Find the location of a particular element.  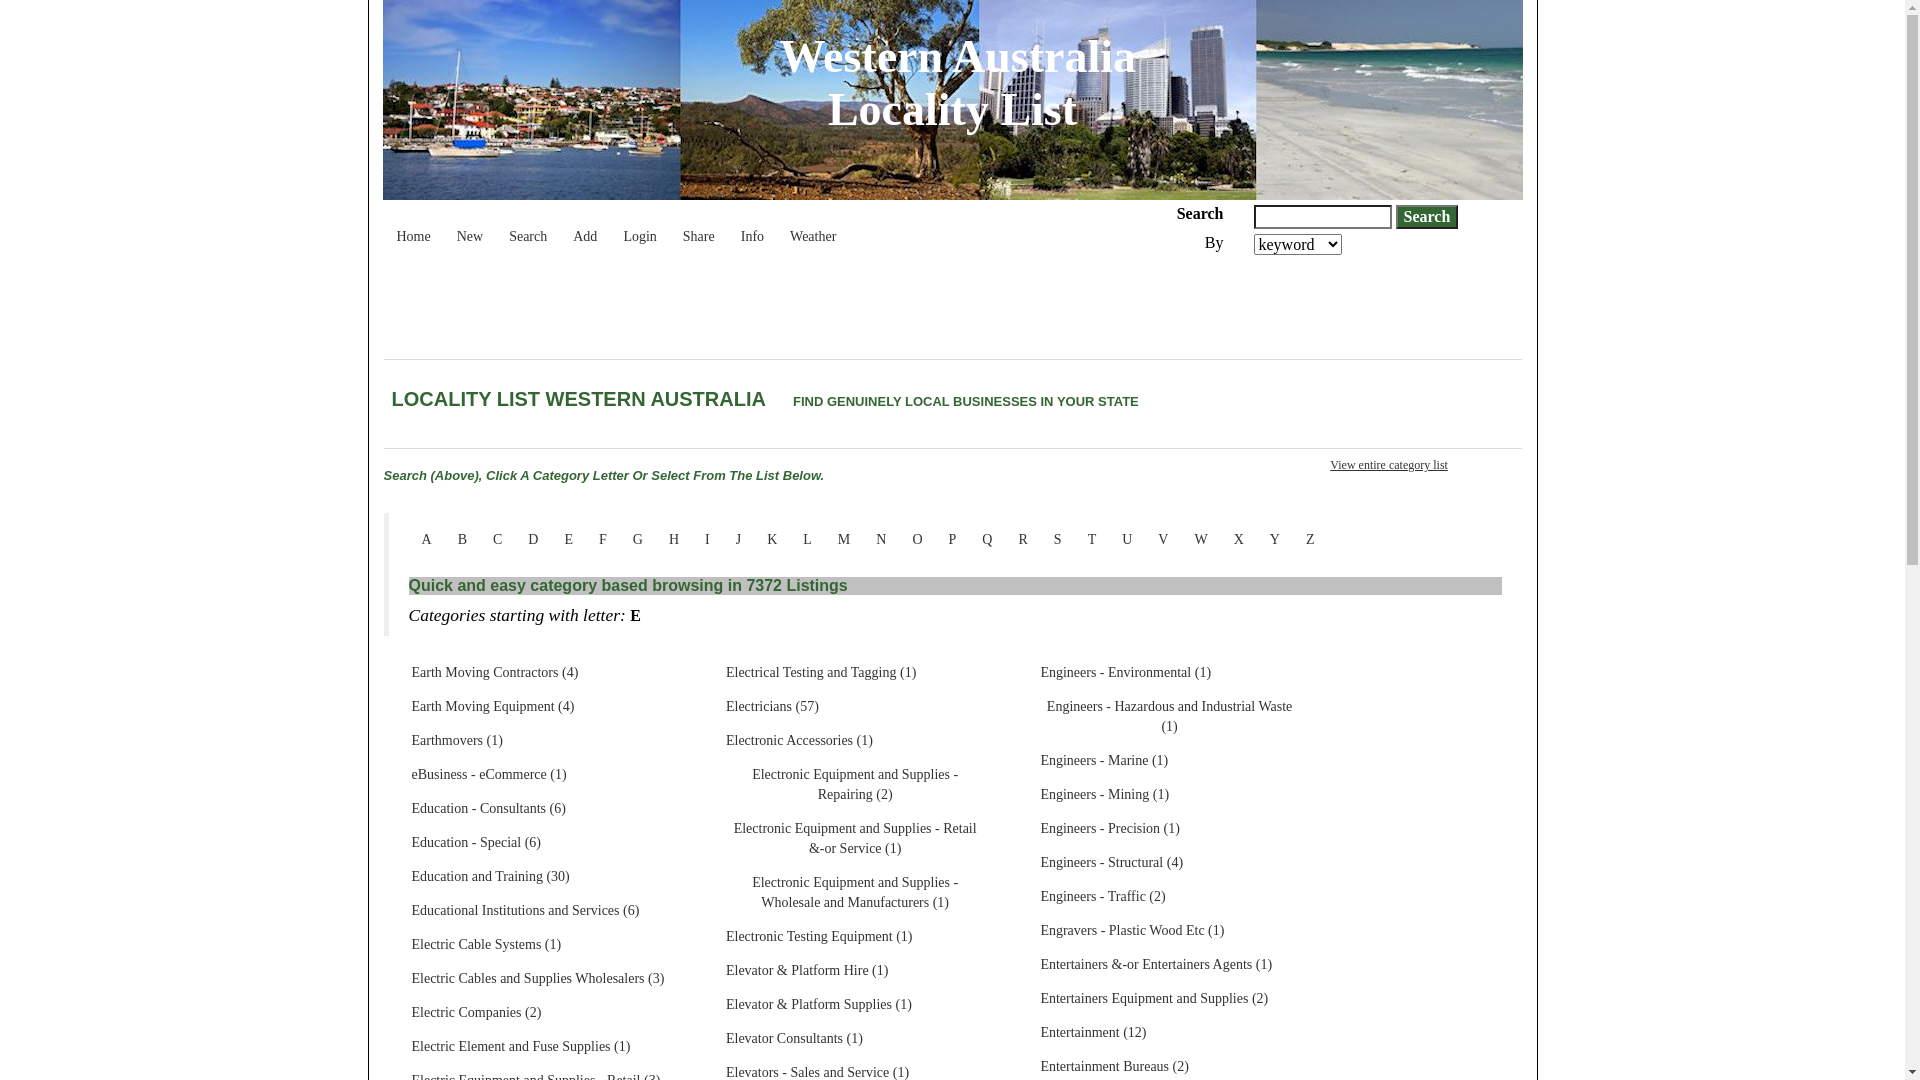

X is located at coordinates (1239, 540).